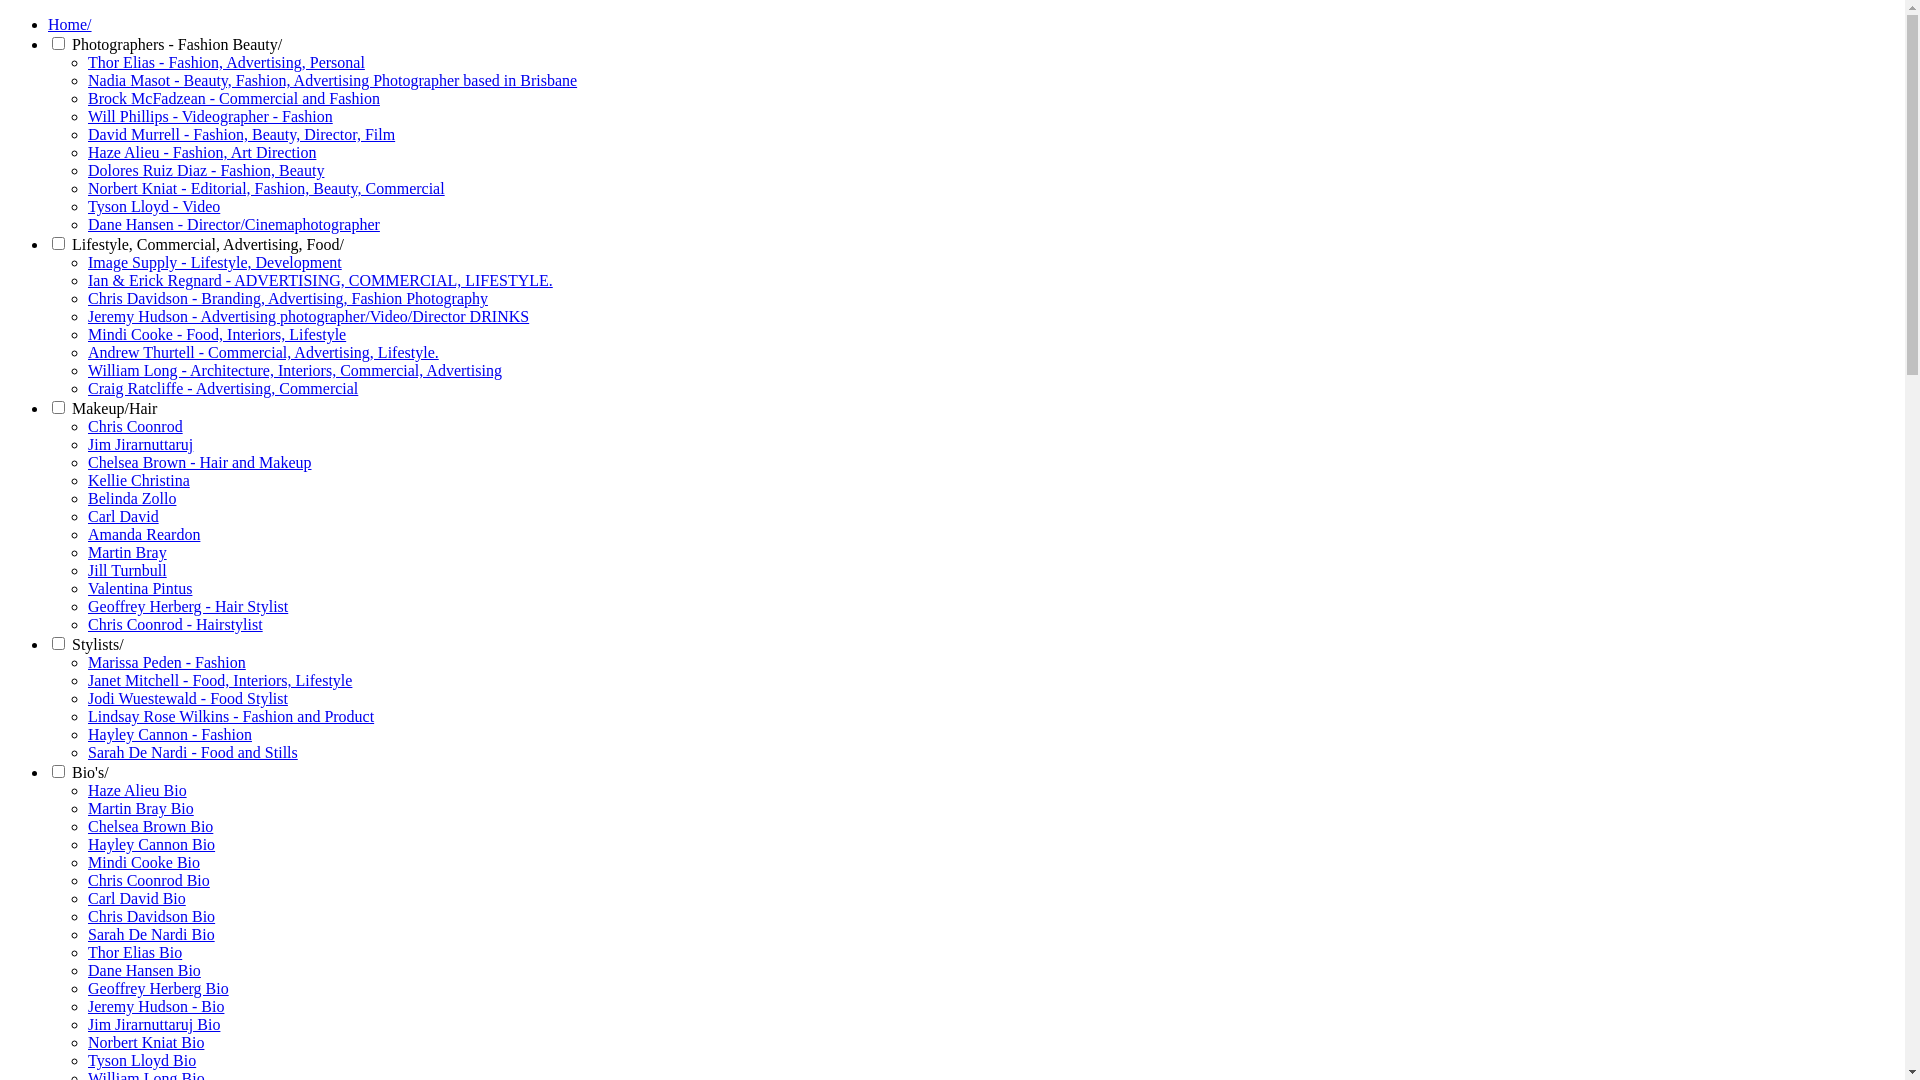  I want to click on David Murrell - Fashion, Beauty, Director, Film, so click(242, 134).